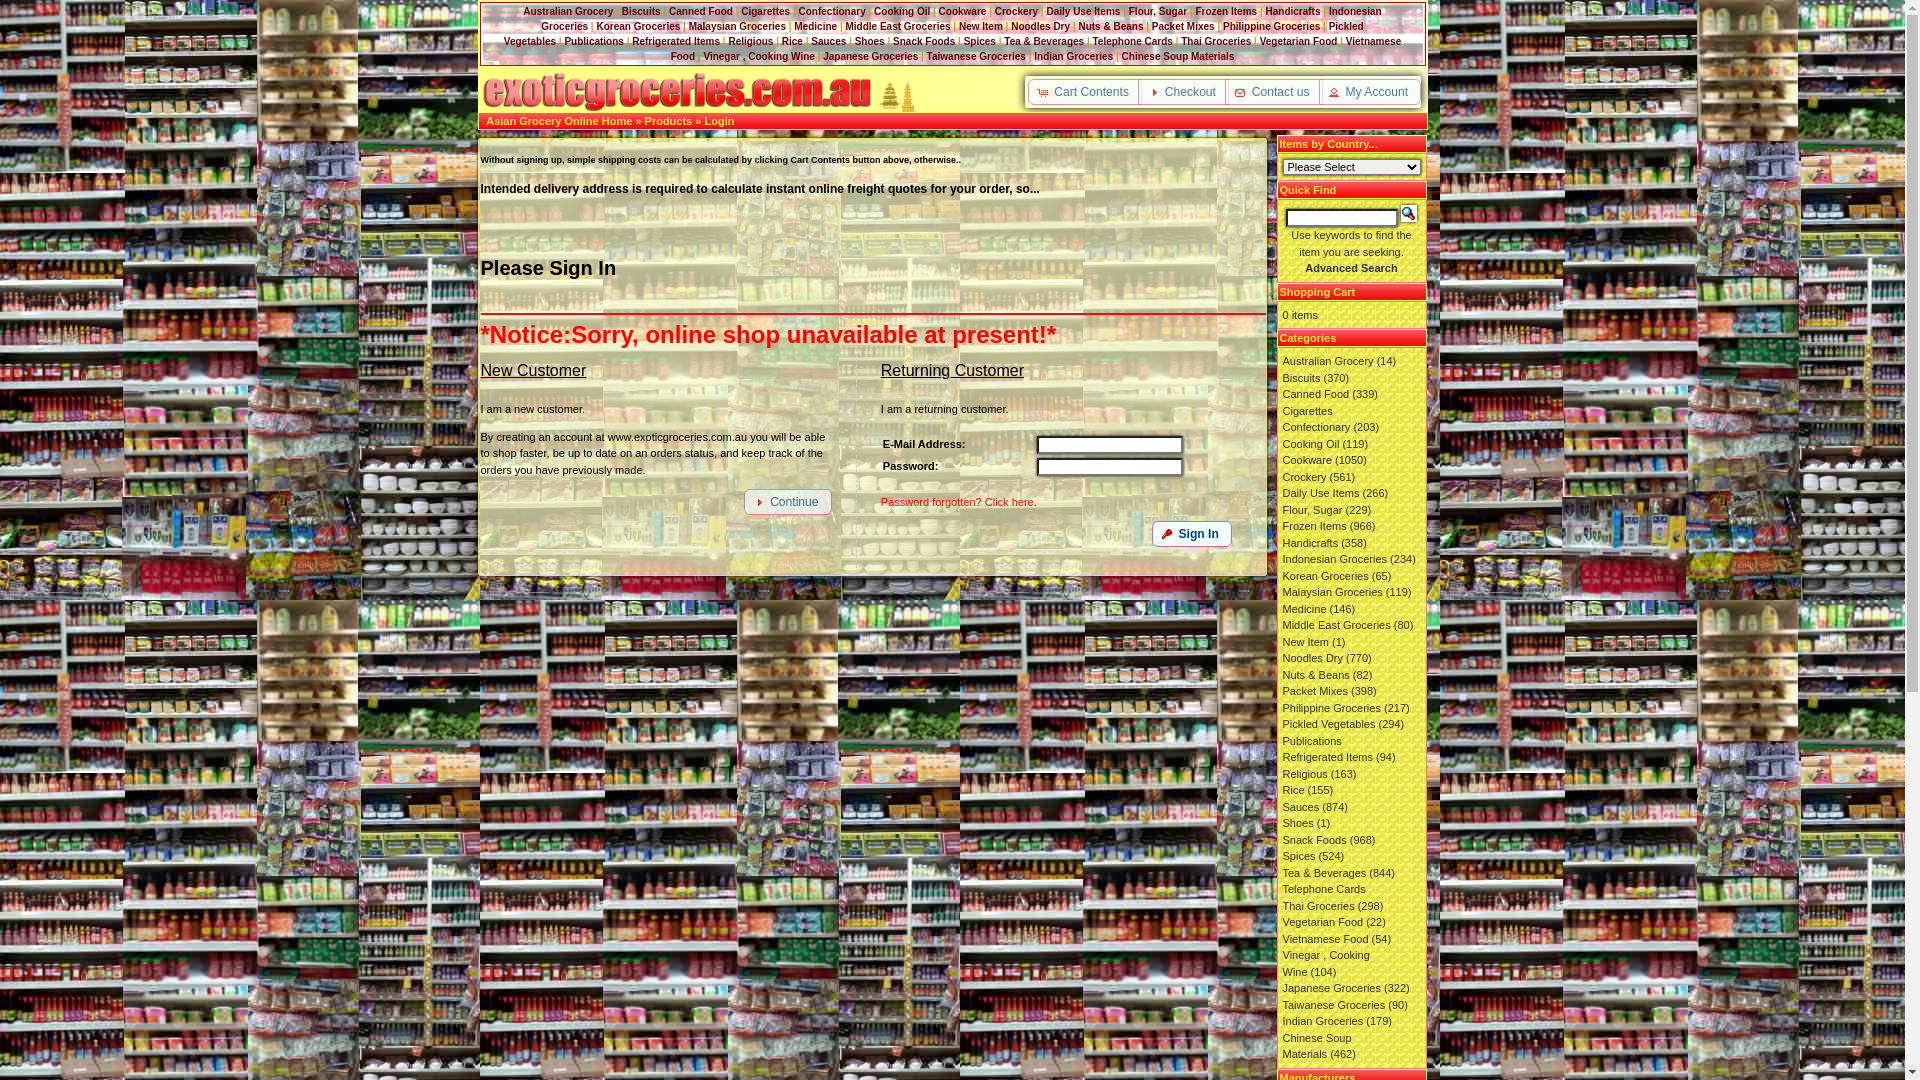 This screenshot has height=1080, width=1920. I want to click on Packet Mixes, so click(1184, 26).